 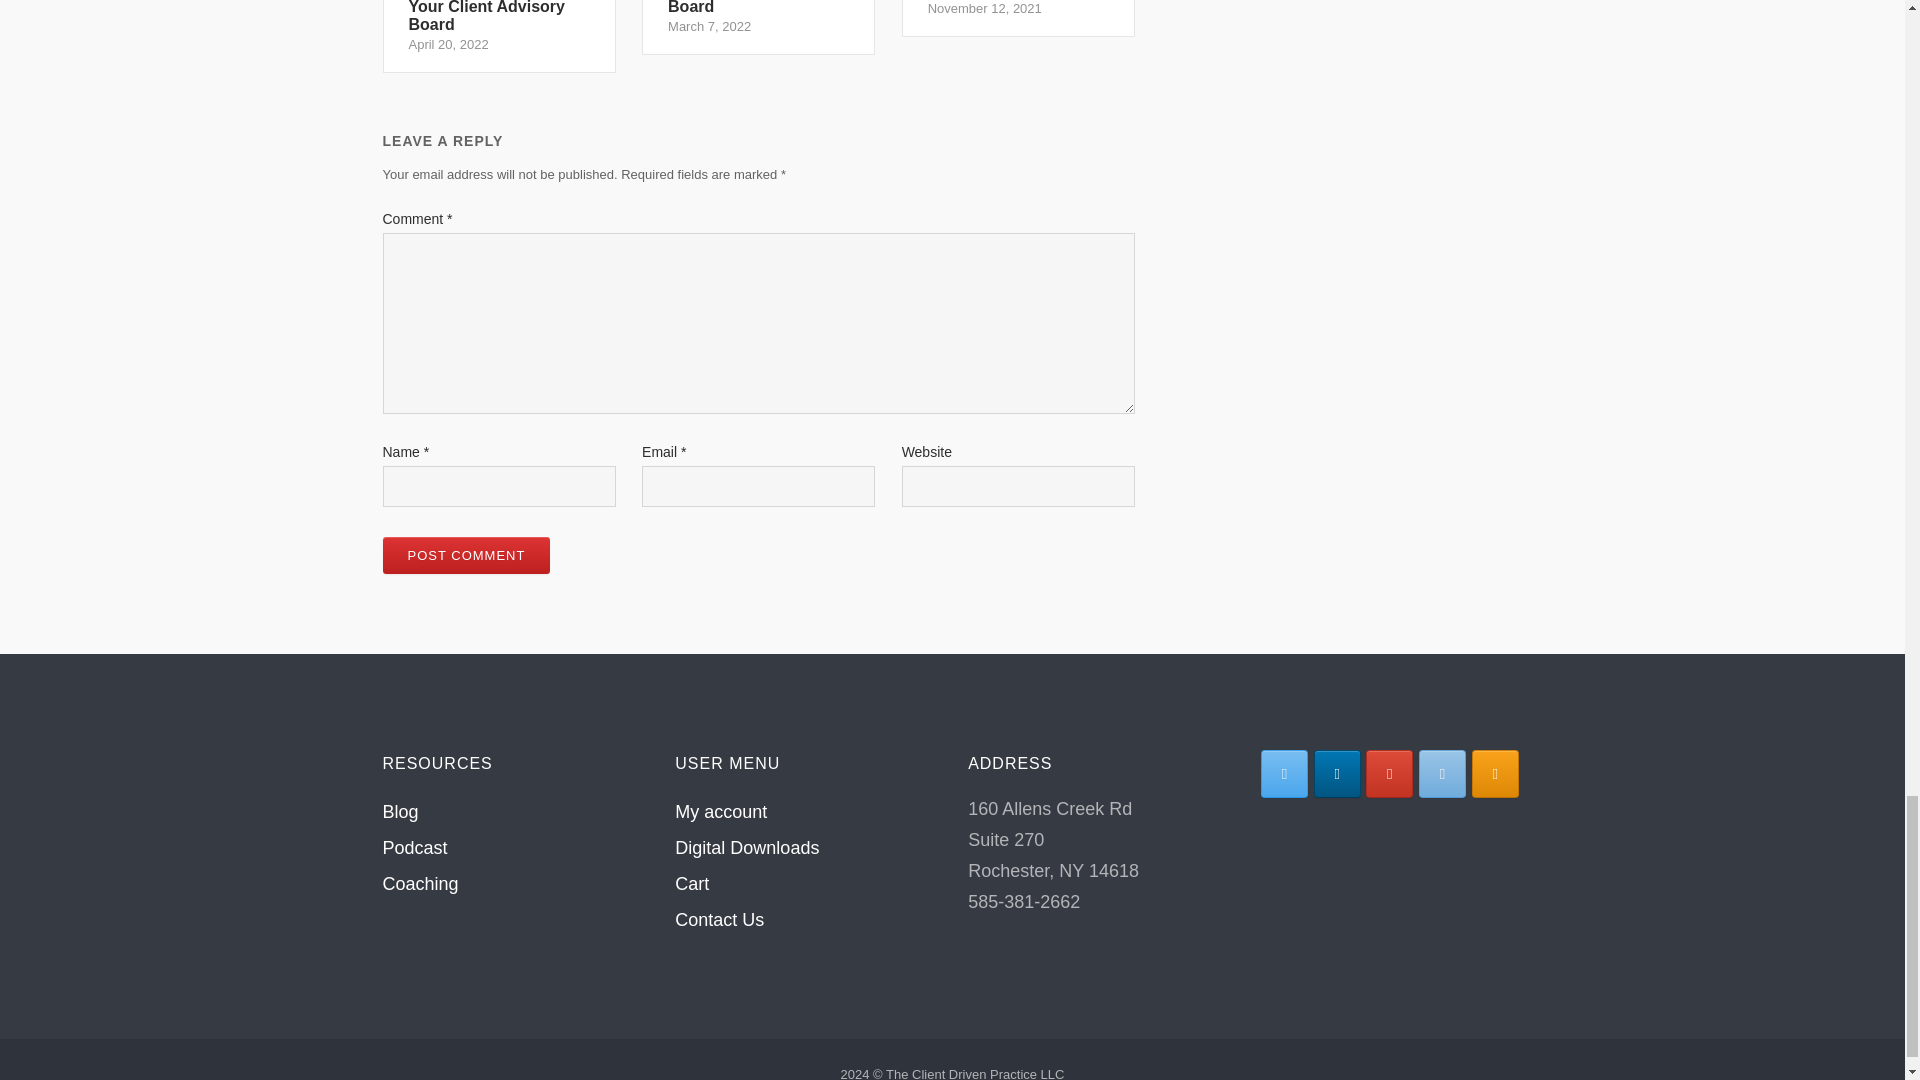 I want to click on Coaching, so click(x=466, y=554).